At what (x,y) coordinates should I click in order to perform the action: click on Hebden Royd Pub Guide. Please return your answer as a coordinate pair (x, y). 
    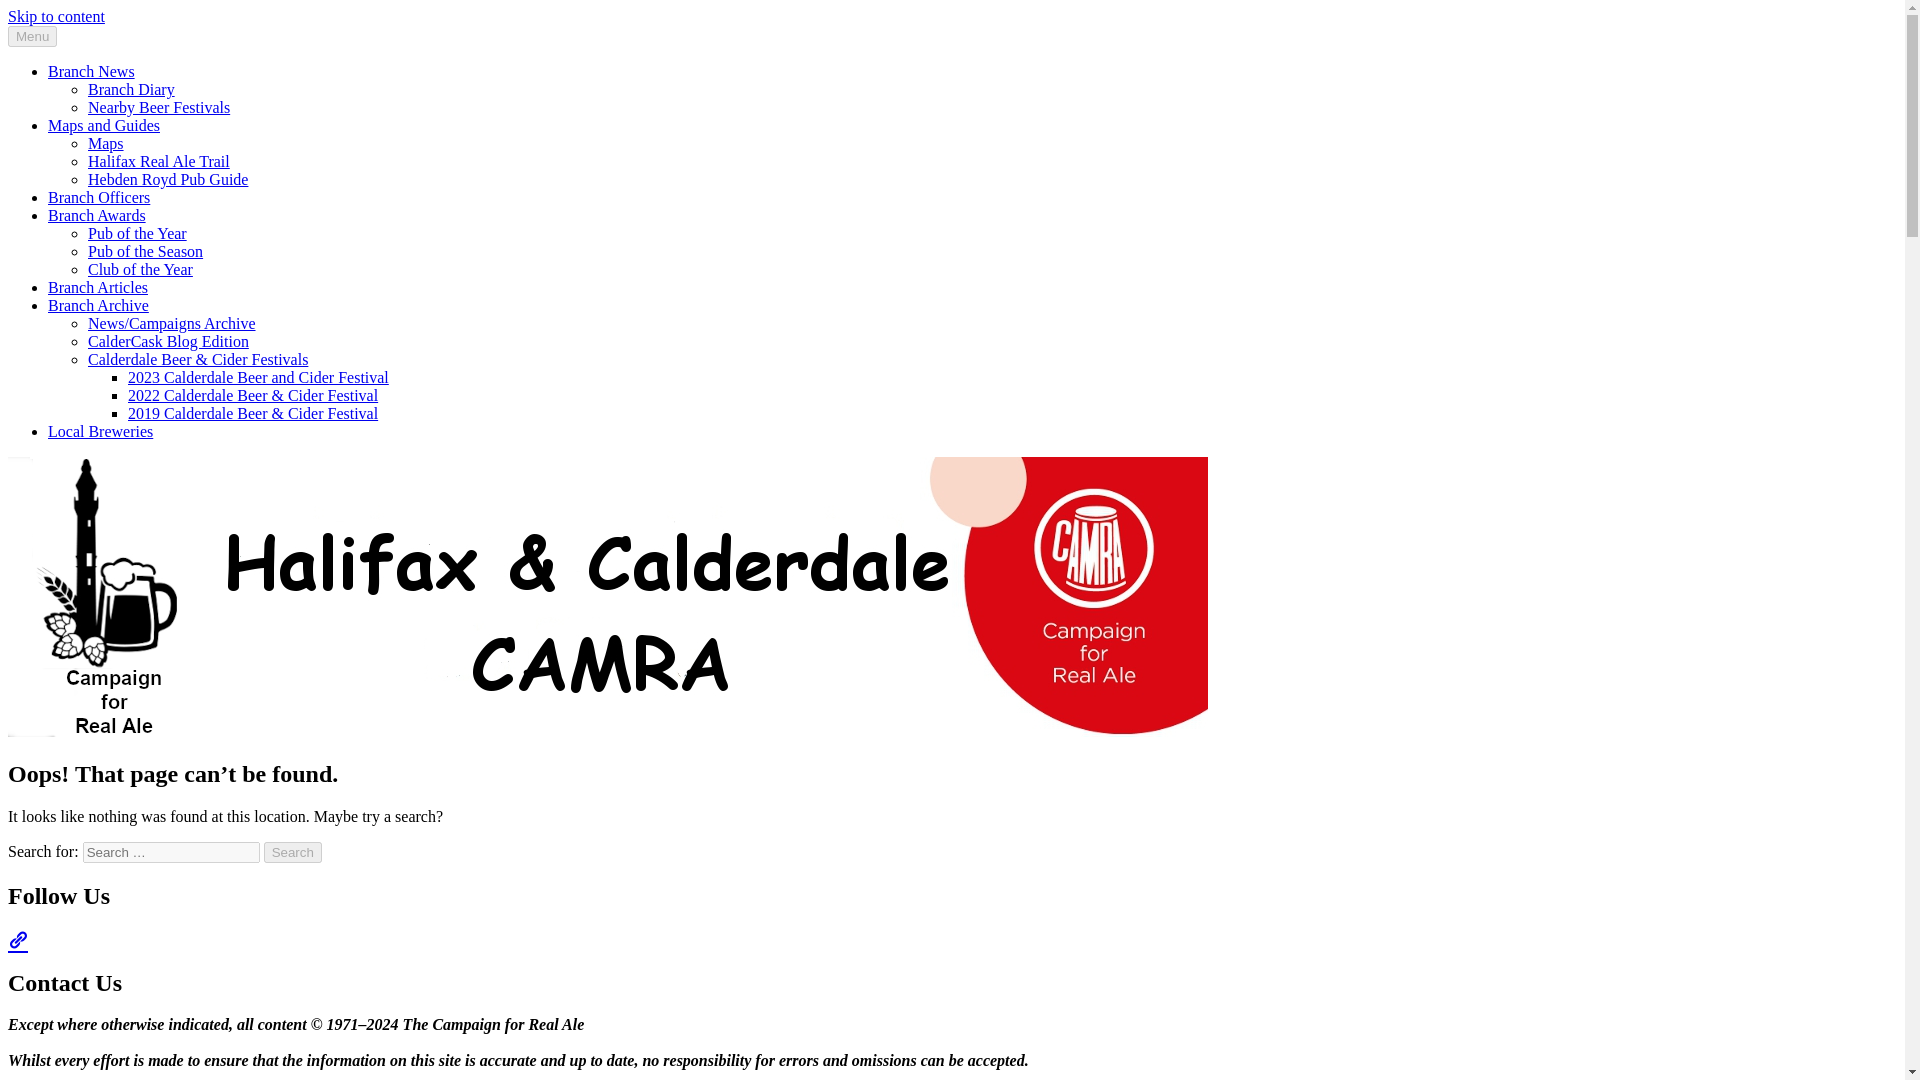
    Looking at the image, I should click on (168, 178).